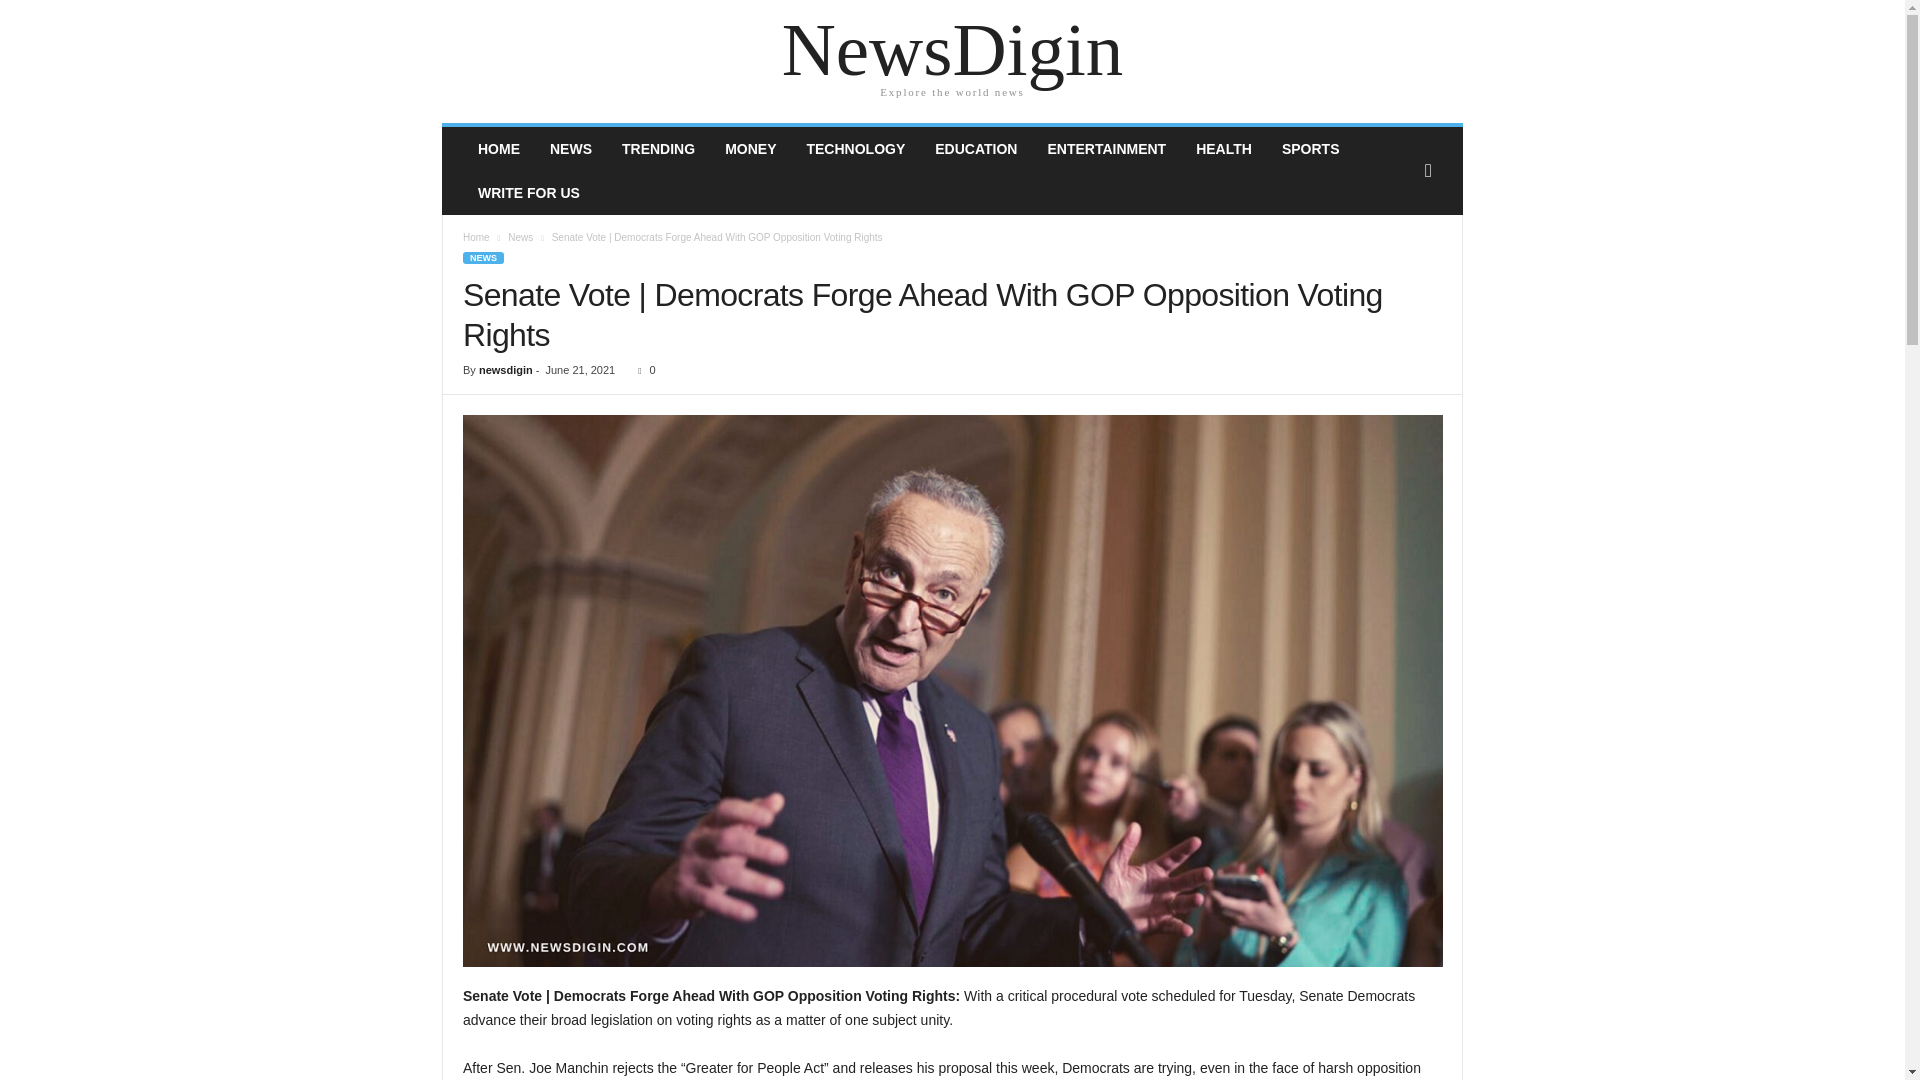 This screenshot has height=1080, width=1920. Describe the element at coordinates (520, 238) in the screenshot. I see `News` at that location.